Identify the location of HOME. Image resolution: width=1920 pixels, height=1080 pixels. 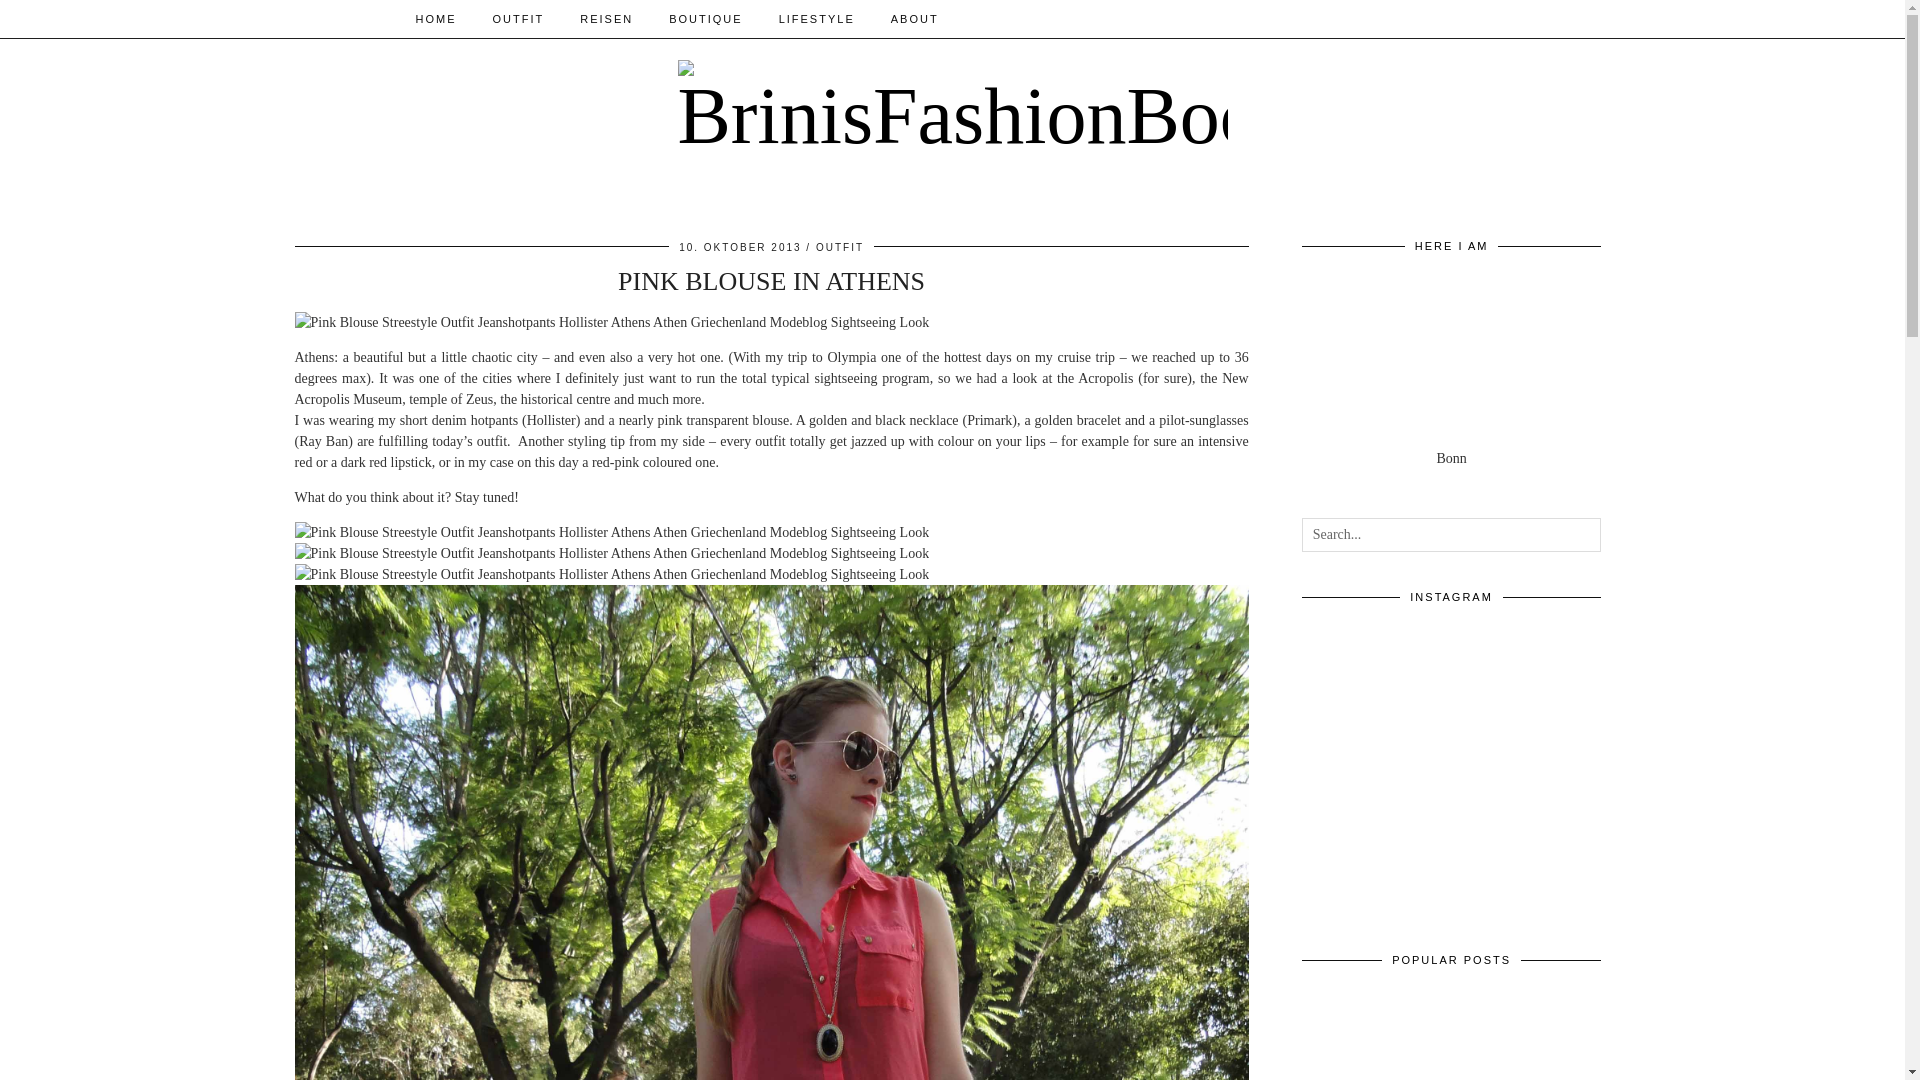
(436, 18).